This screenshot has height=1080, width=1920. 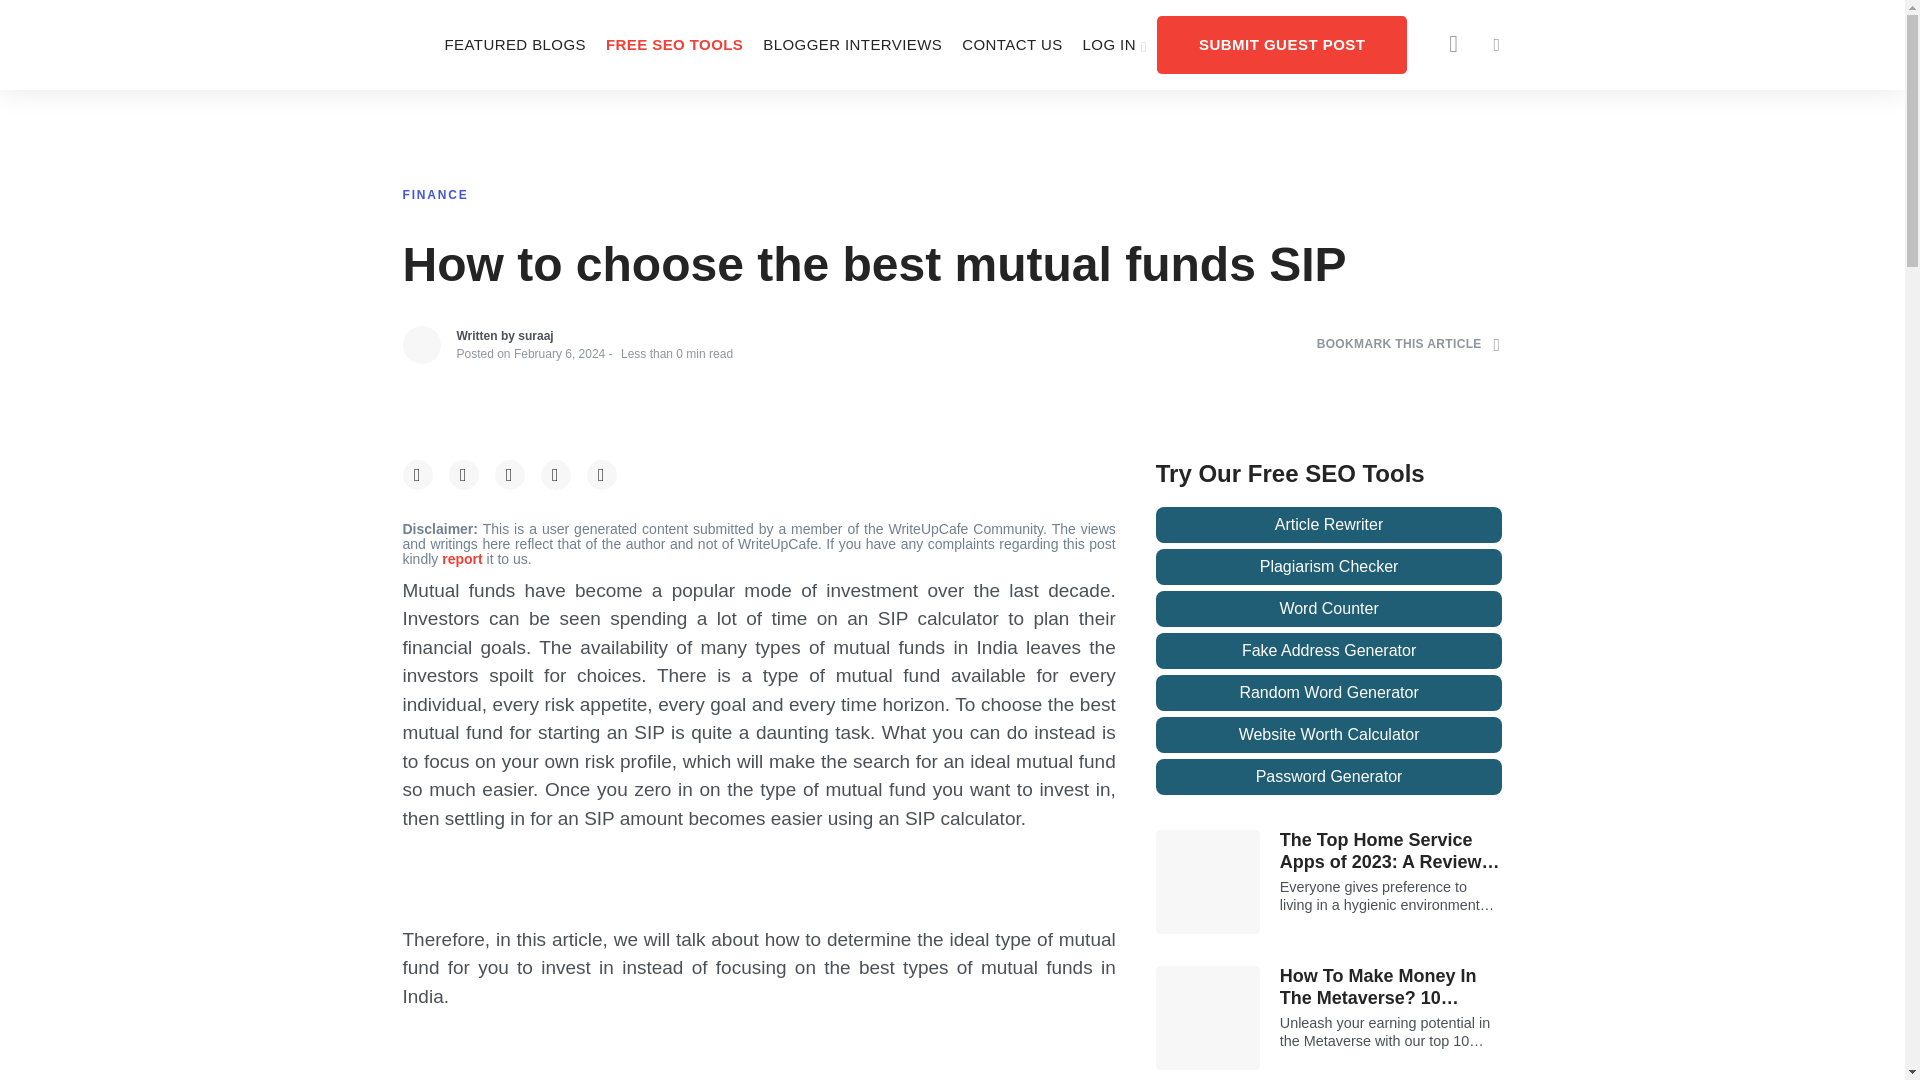 I want to click on LOG IN, so click(x=1115, y=44).